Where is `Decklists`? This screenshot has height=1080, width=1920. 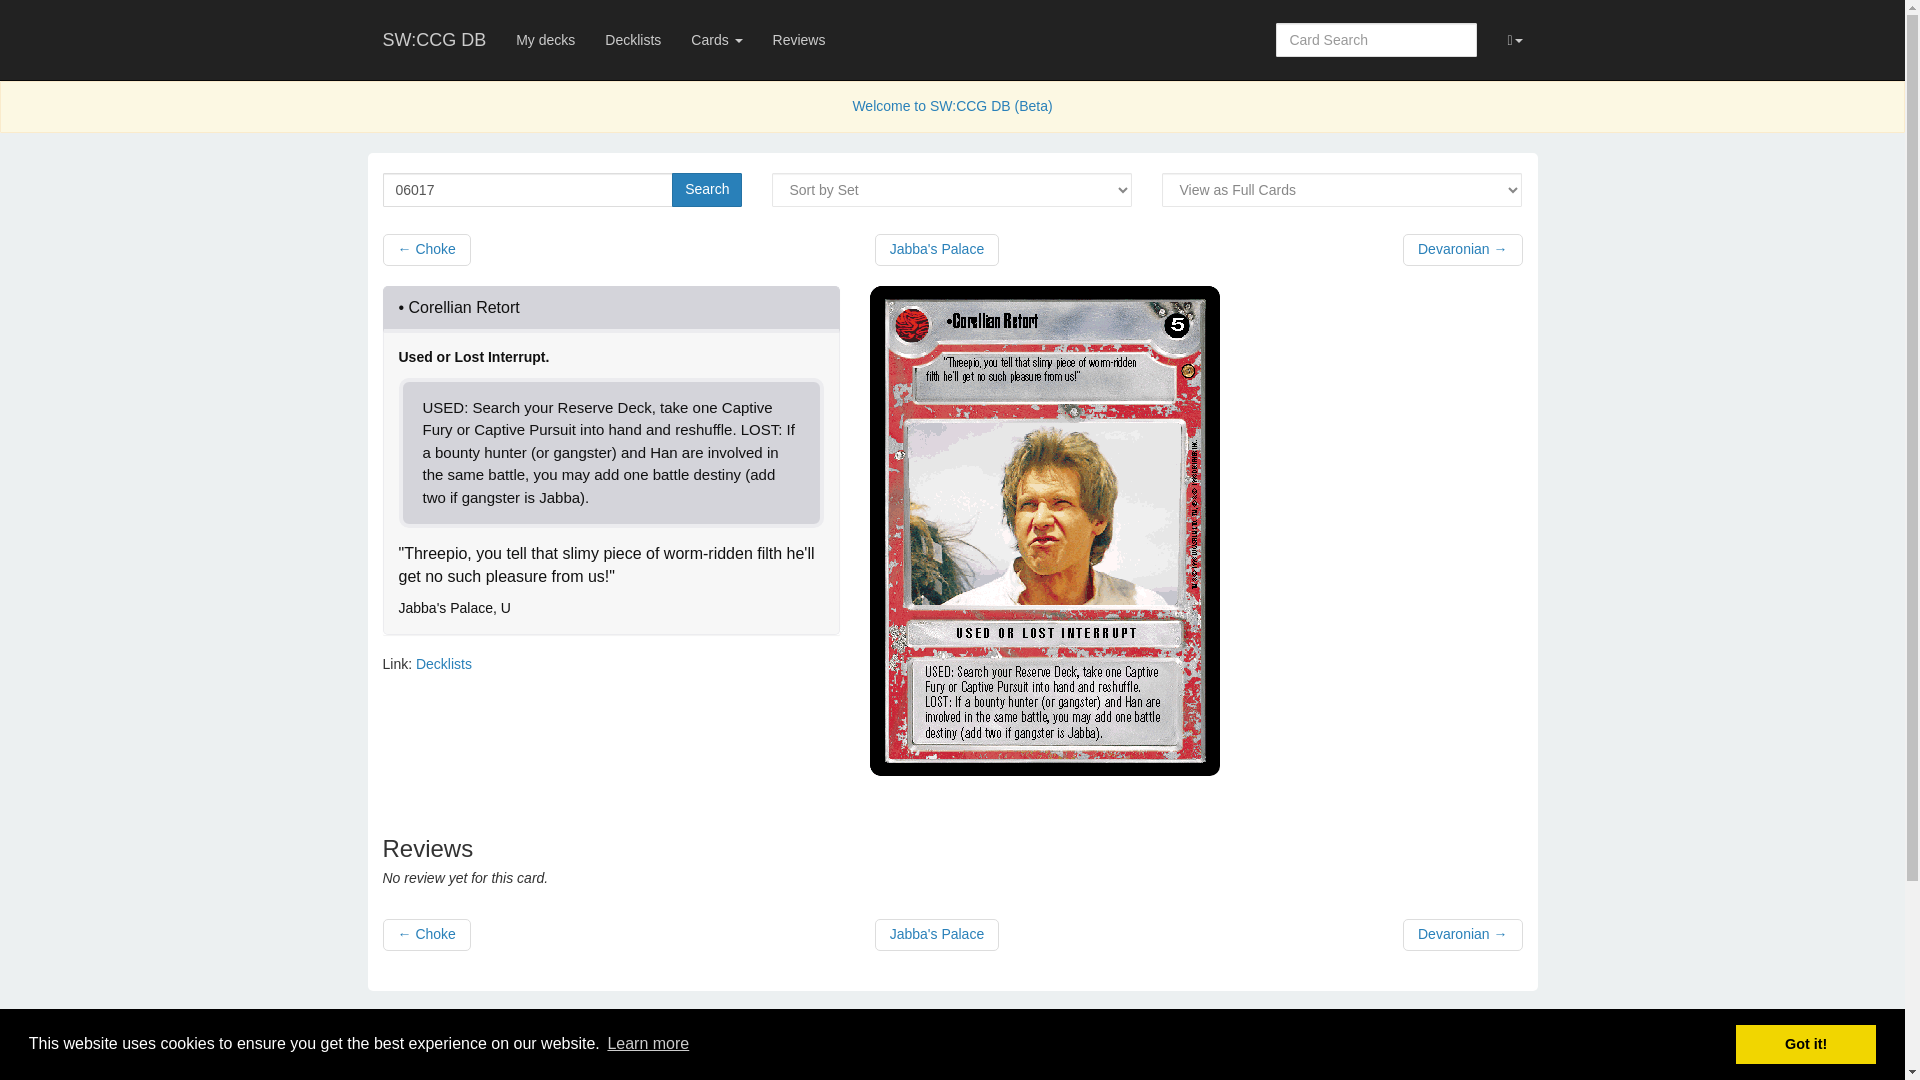
Decklists is located at coordinates (632, 40).